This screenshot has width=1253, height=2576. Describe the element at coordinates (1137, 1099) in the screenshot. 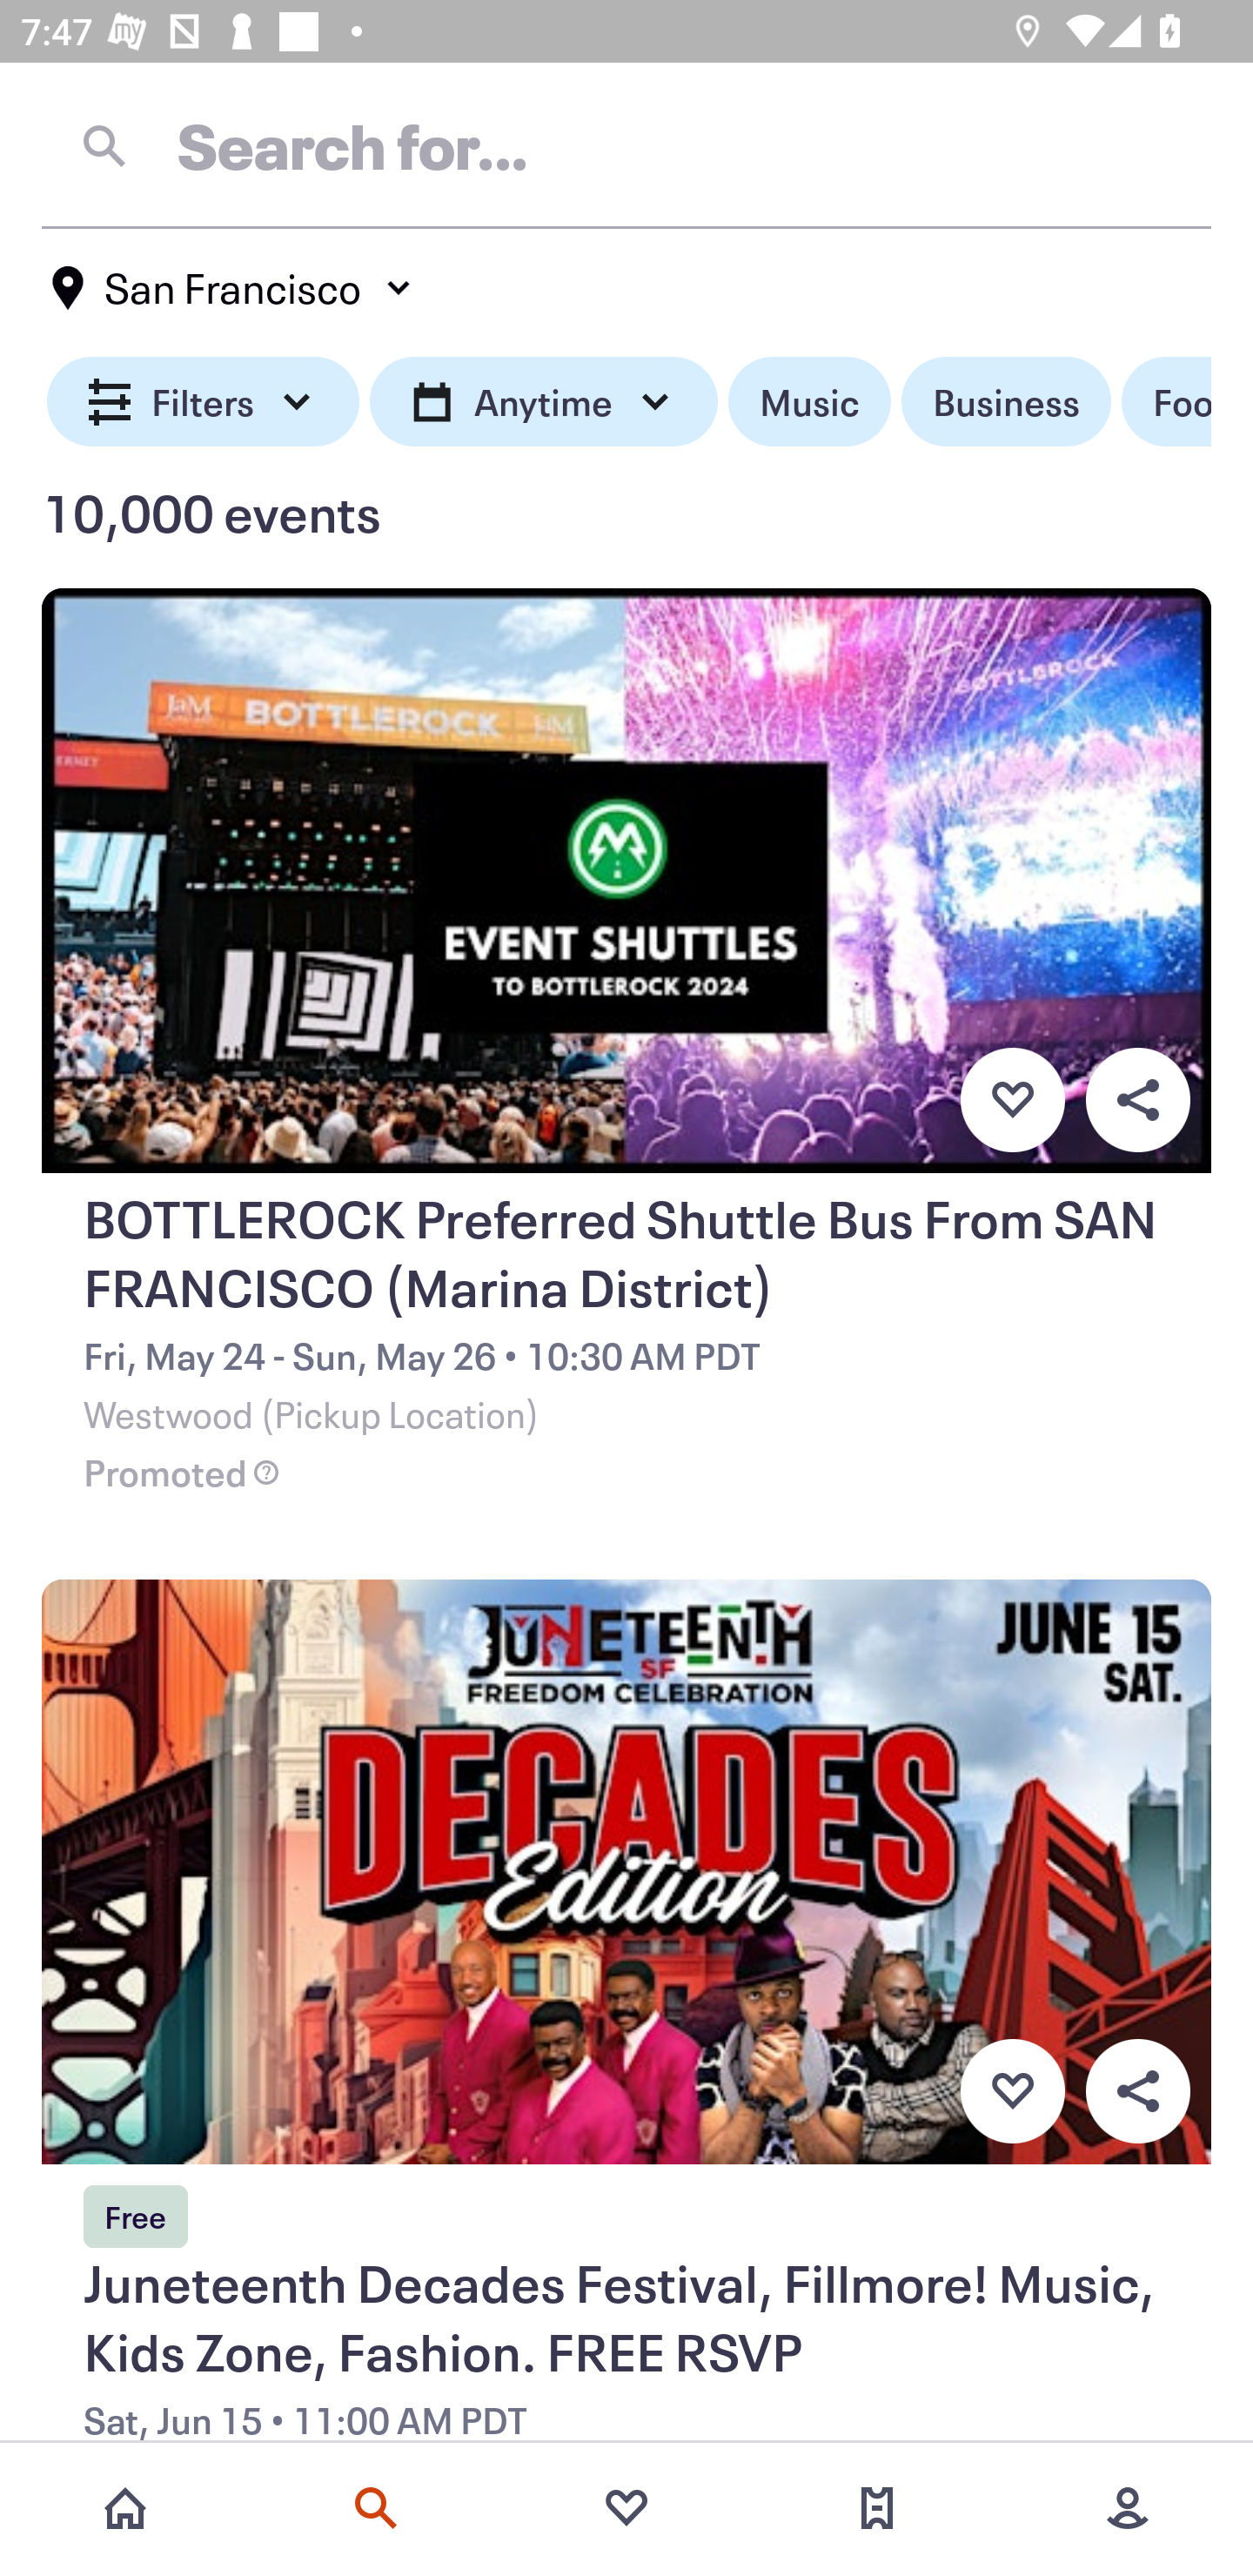

I see `Overflow menu button` at that location.